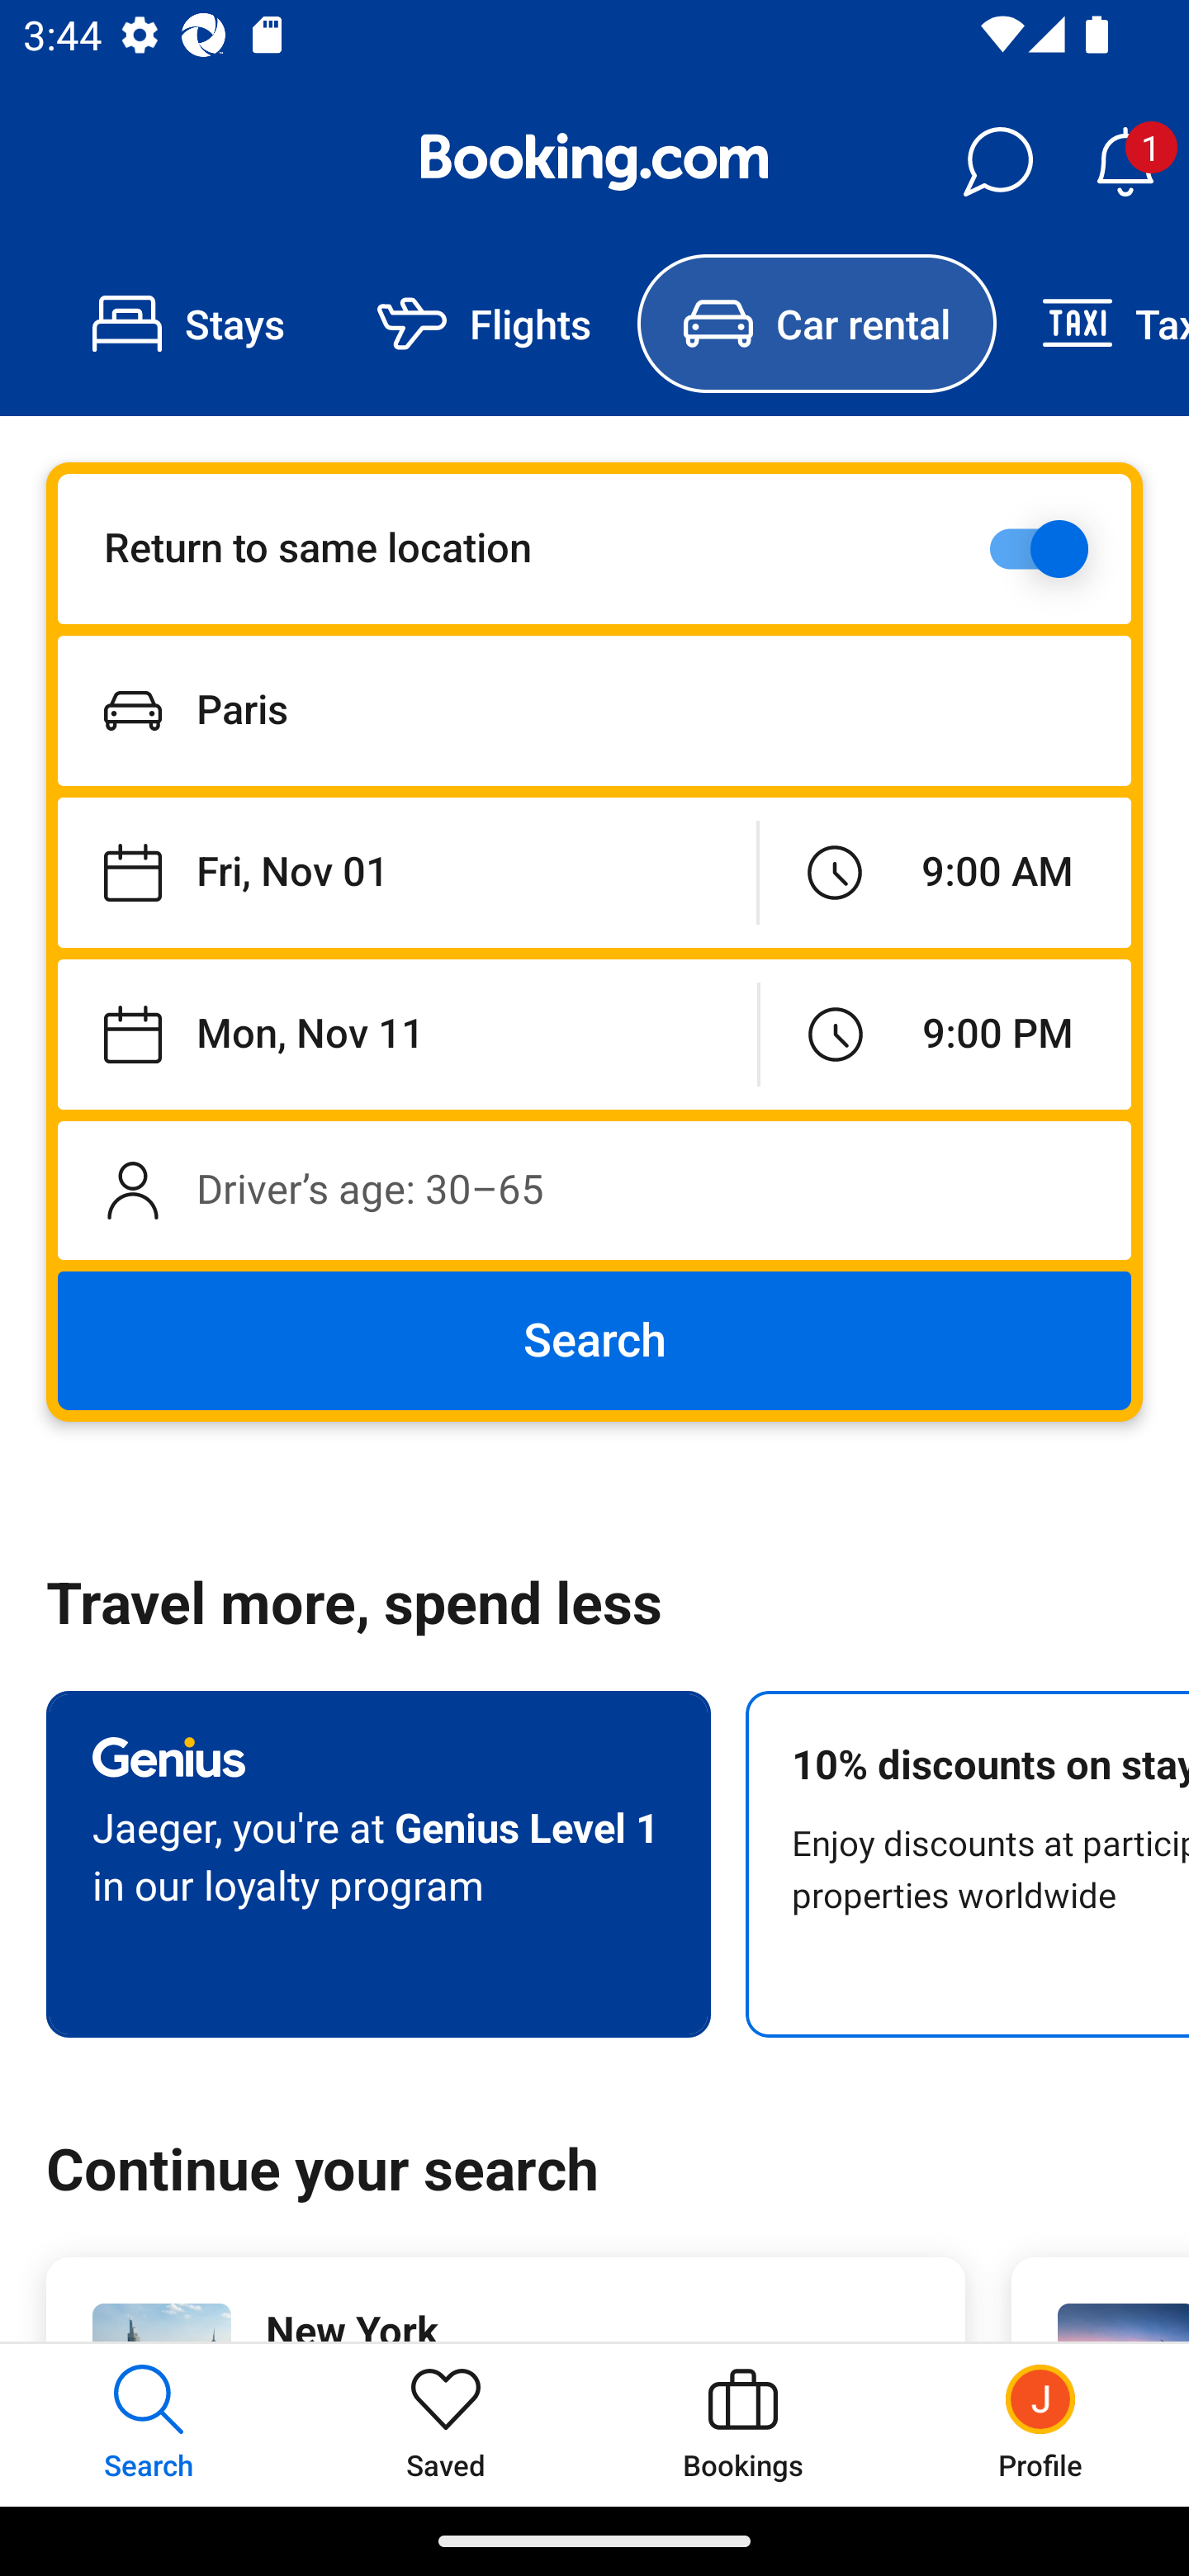 This screenshot has width=1189, height=2576. What do you see at coordinates (594, 1341) in the screenshot?
I see `Search` at bounding box center [594, 1341].